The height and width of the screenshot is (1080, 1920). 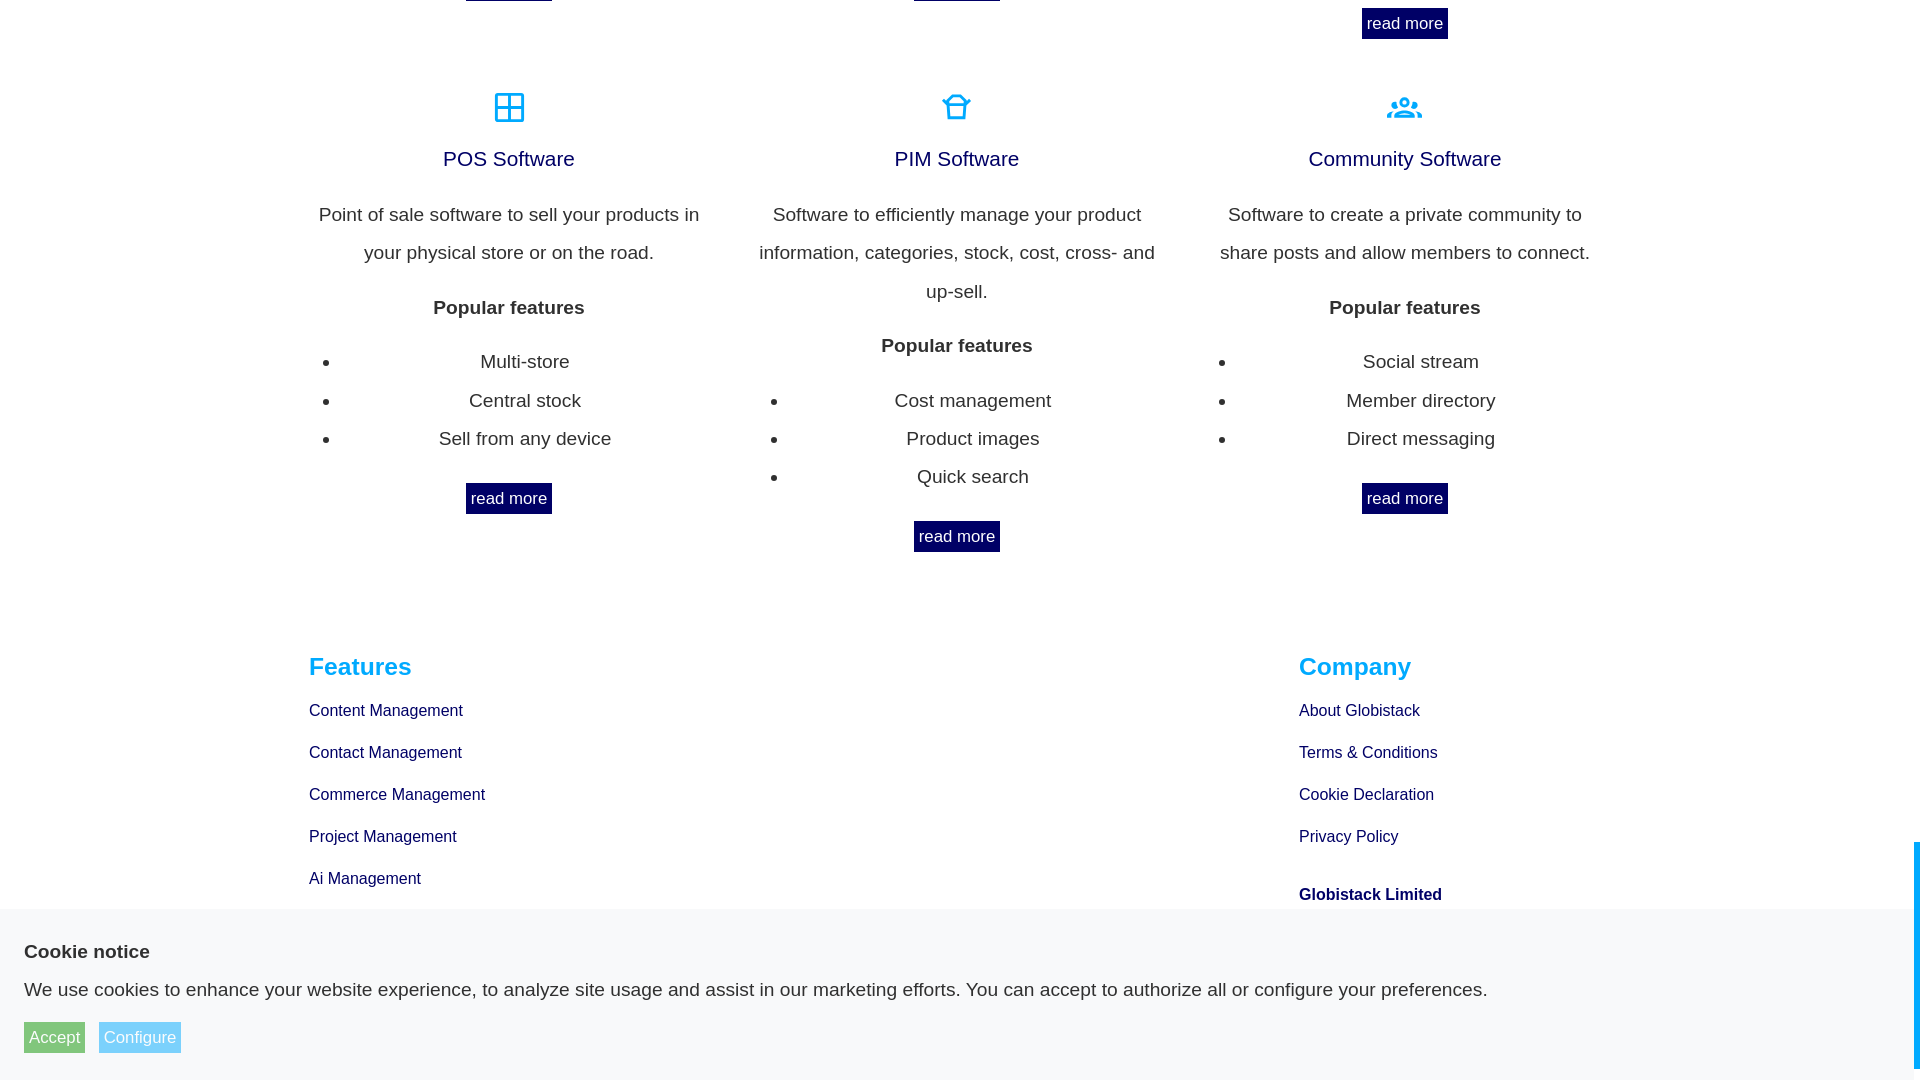 I want to click on About Globistack, so click(x=1452, y=711).